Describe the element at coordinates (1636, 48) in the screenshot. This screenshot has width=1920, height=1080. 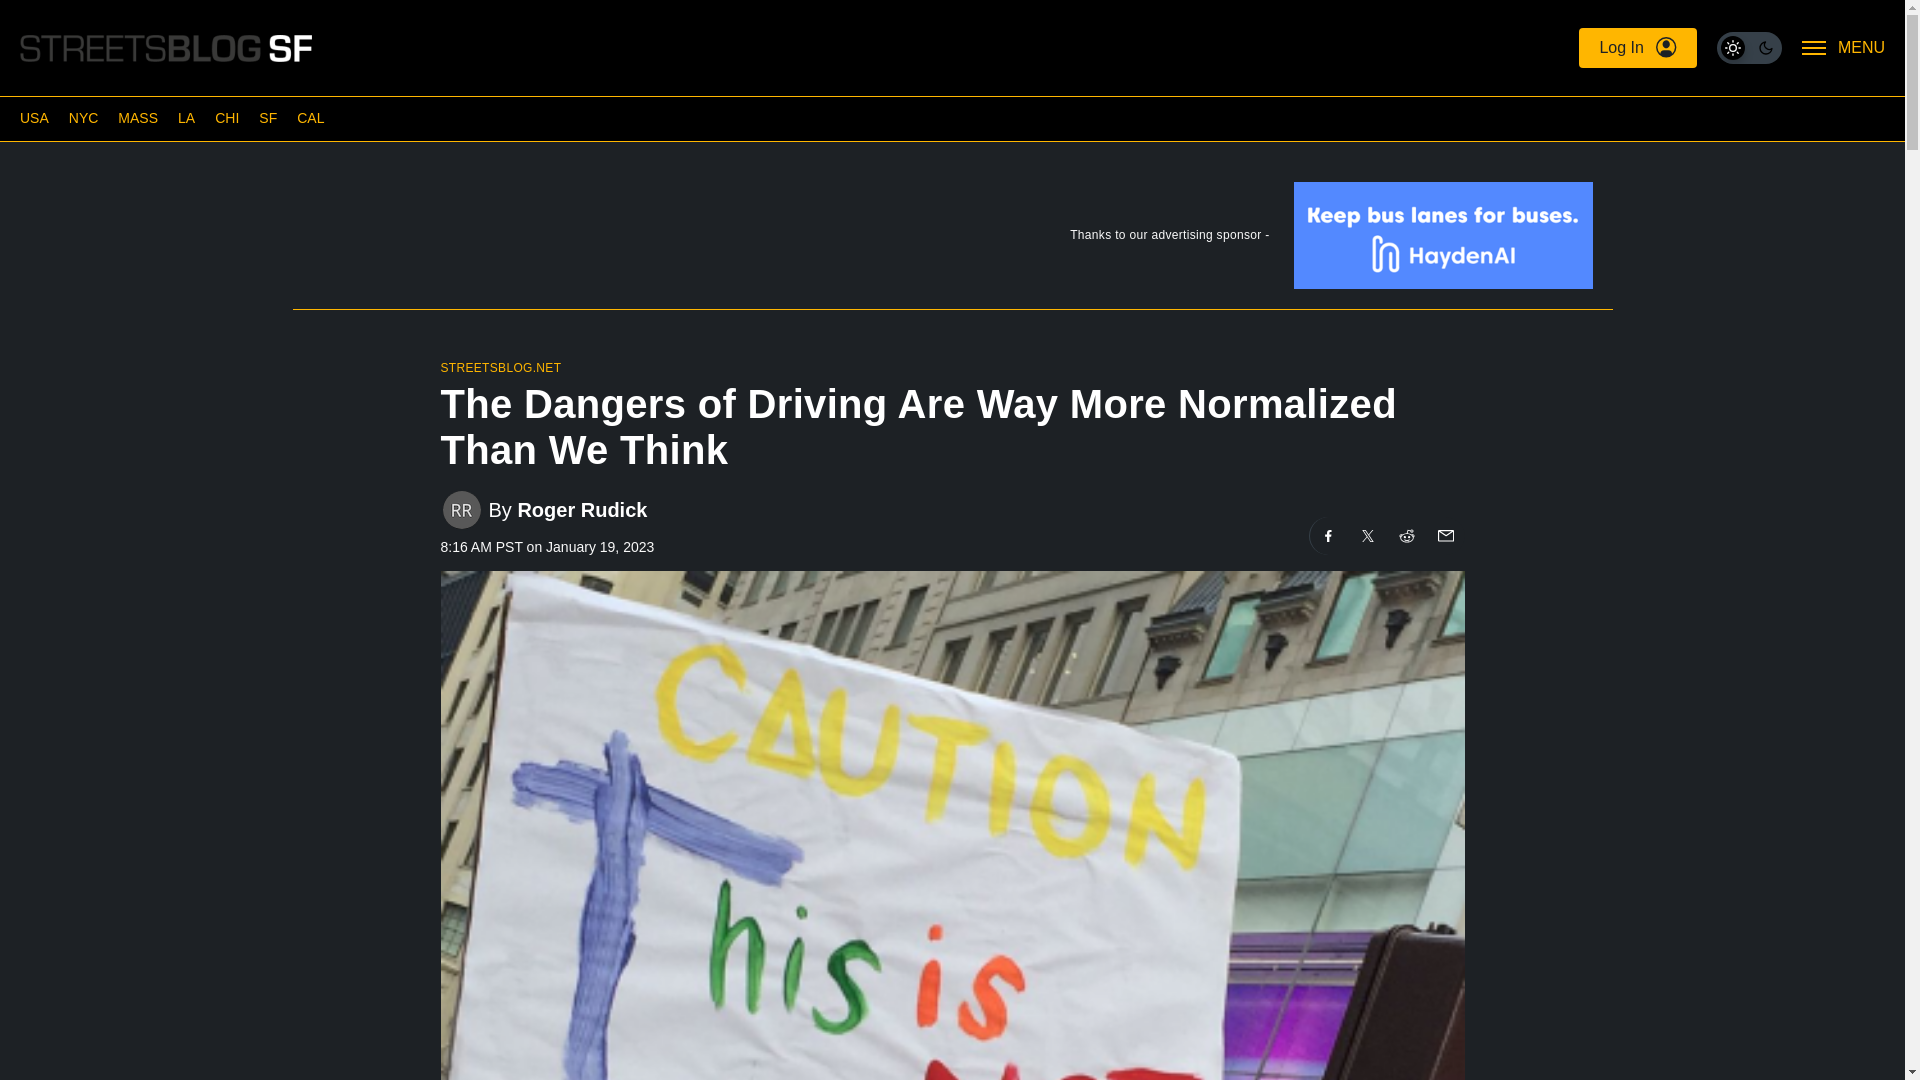
I see `Log In` at that location.